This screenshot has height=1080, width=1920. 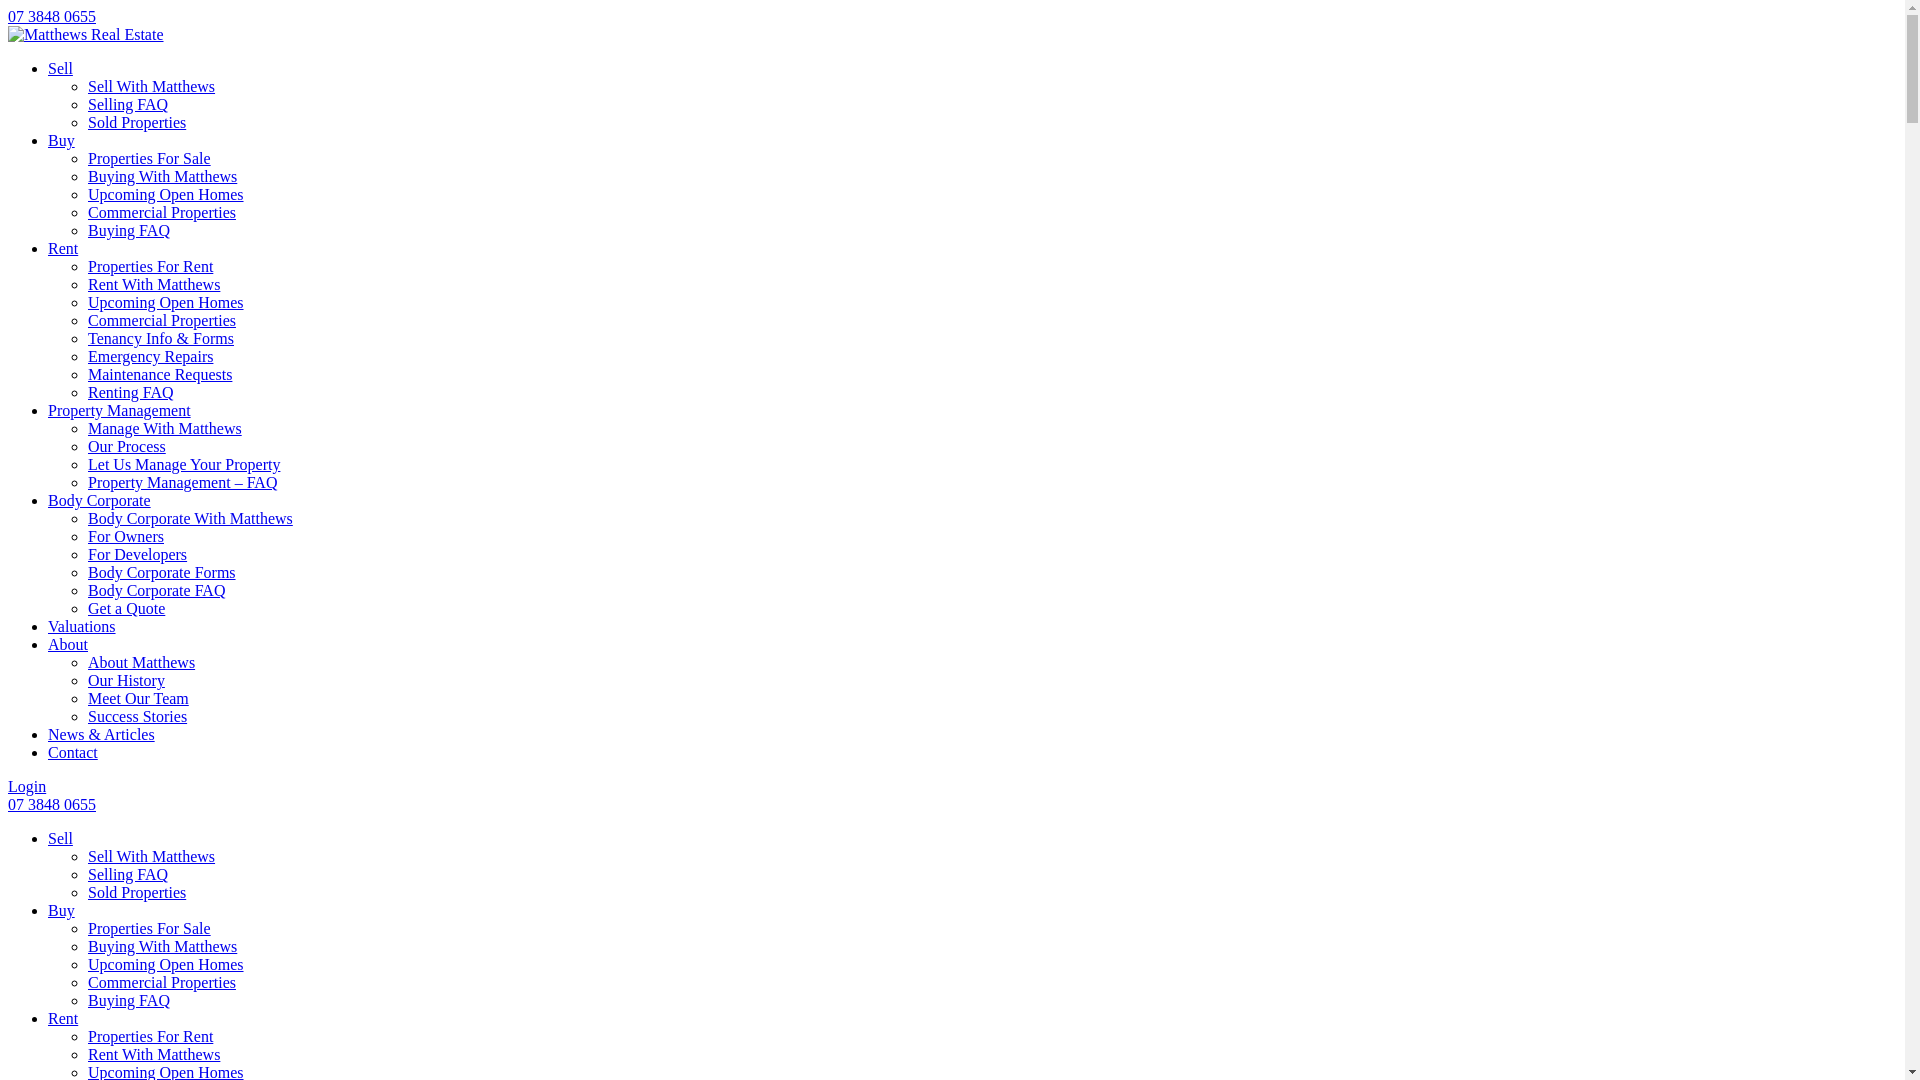 What do you see at coordinates (52, 16) in the screenshot?
I see `07 3848 0655` at bounding box center [52, 16].